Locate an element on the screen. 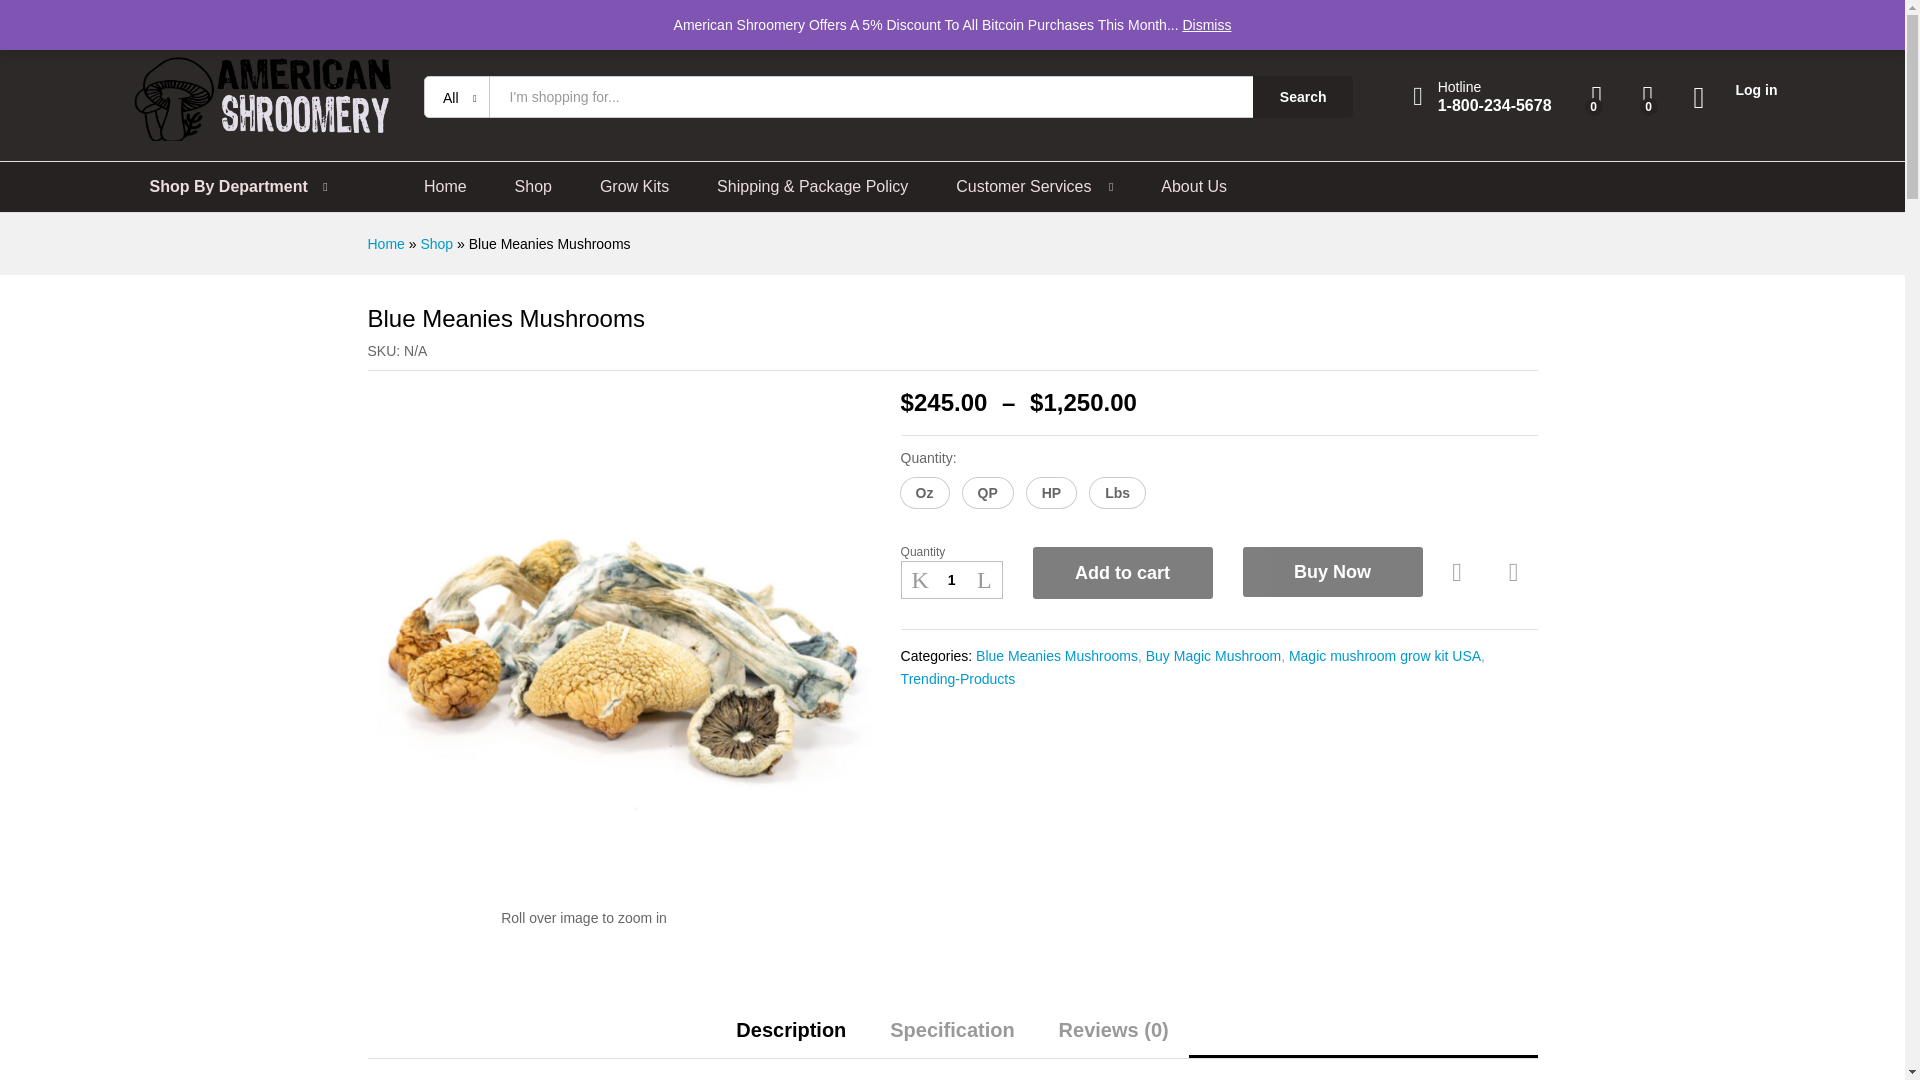 Image resolution: width=1920 pixels, height=1080 pixels. Add to wishlist is located at coordinates (1460, 572).